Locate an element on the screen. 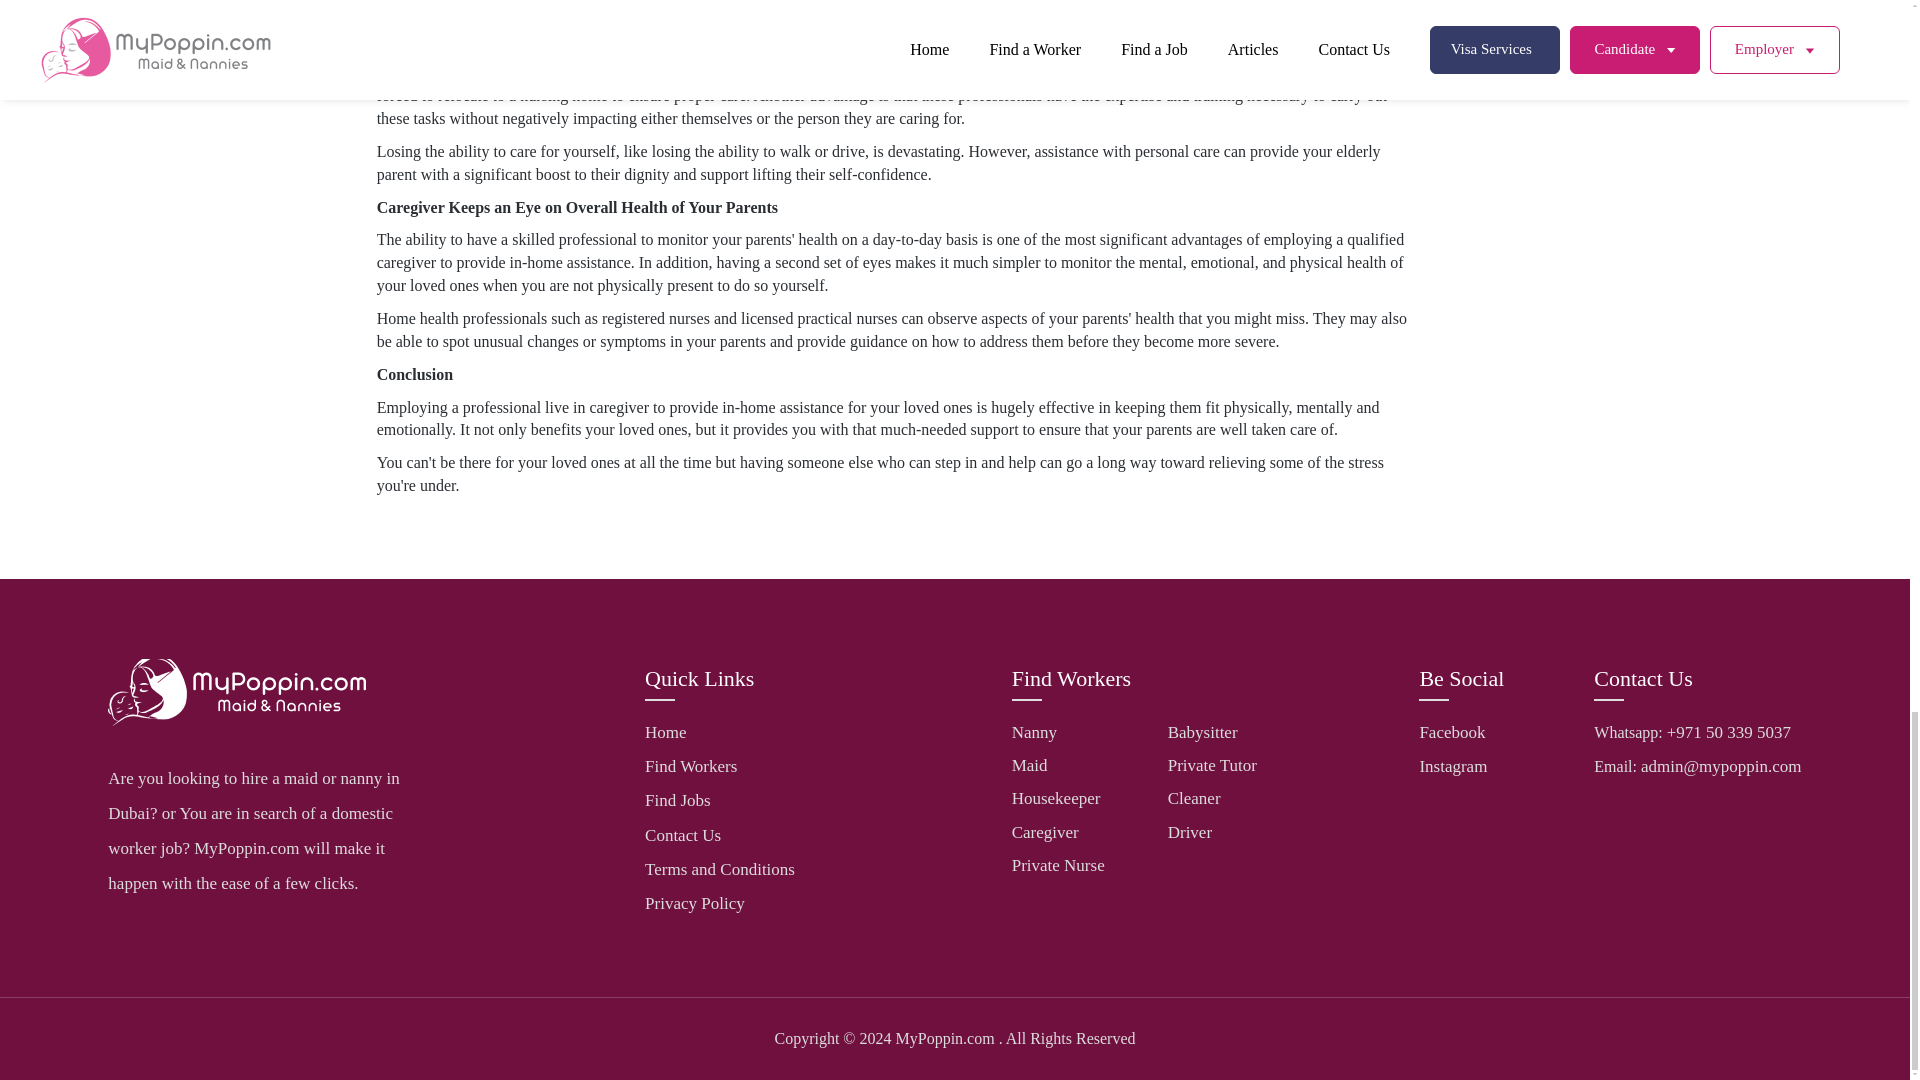 The image size is (1920, 1080). Caregiver is located at coordinates (1045, 832).